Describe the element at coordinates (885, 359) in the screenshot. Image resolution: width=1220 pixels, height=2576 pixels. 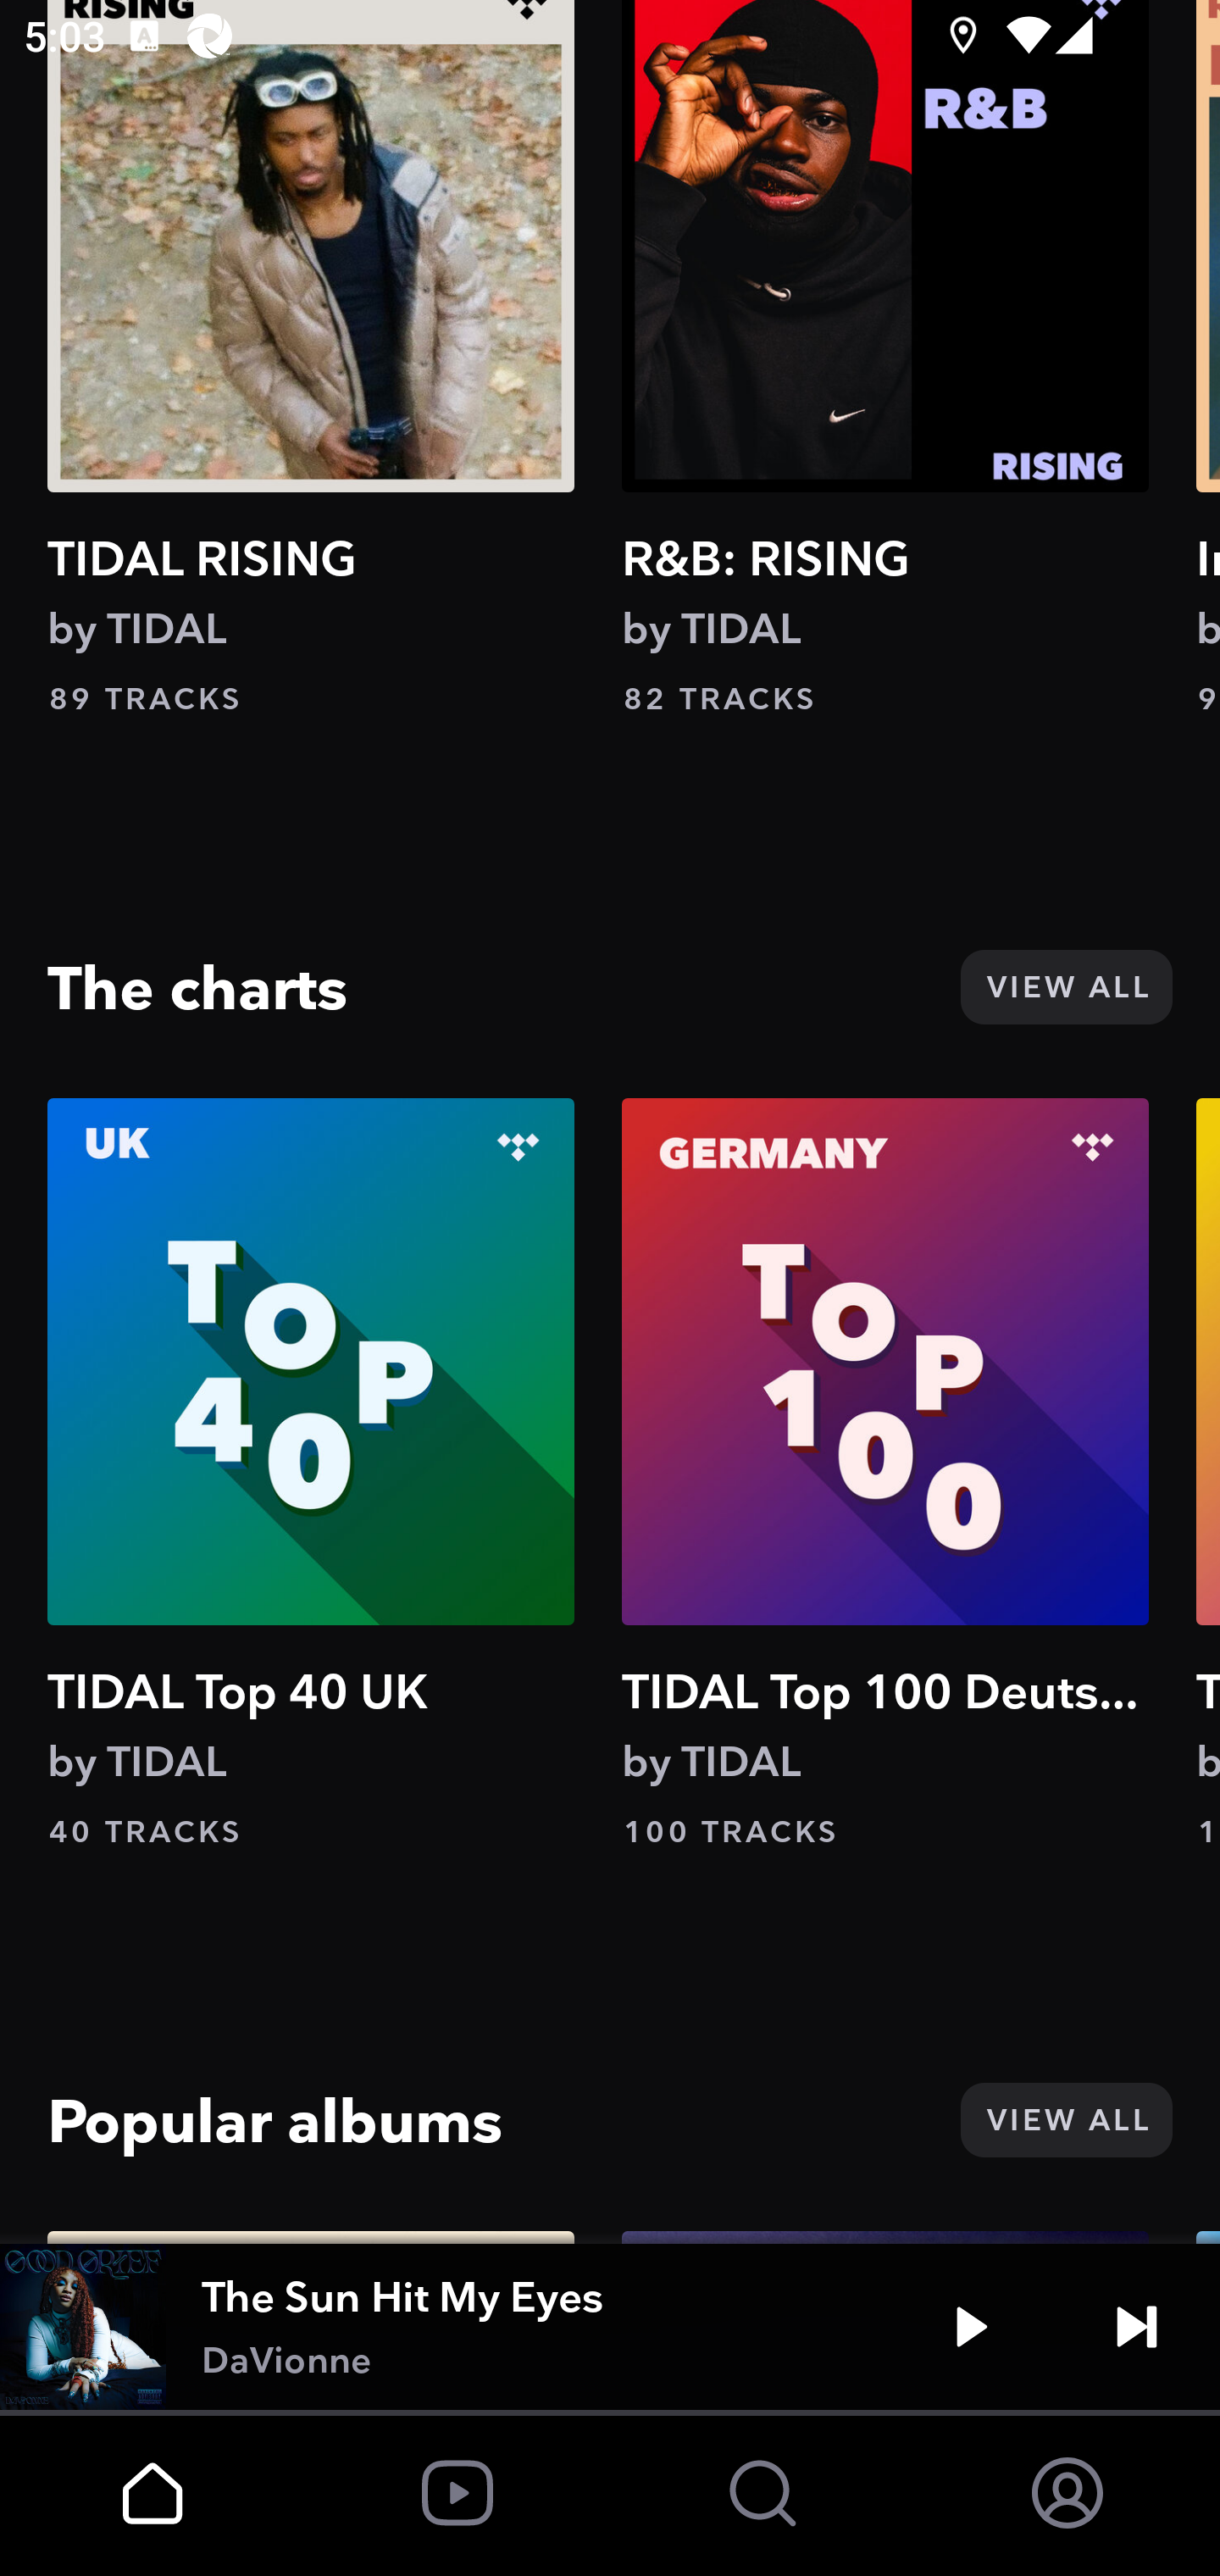
I see `R&B: RISING by TIDAL 82 TRACKS` at that location.